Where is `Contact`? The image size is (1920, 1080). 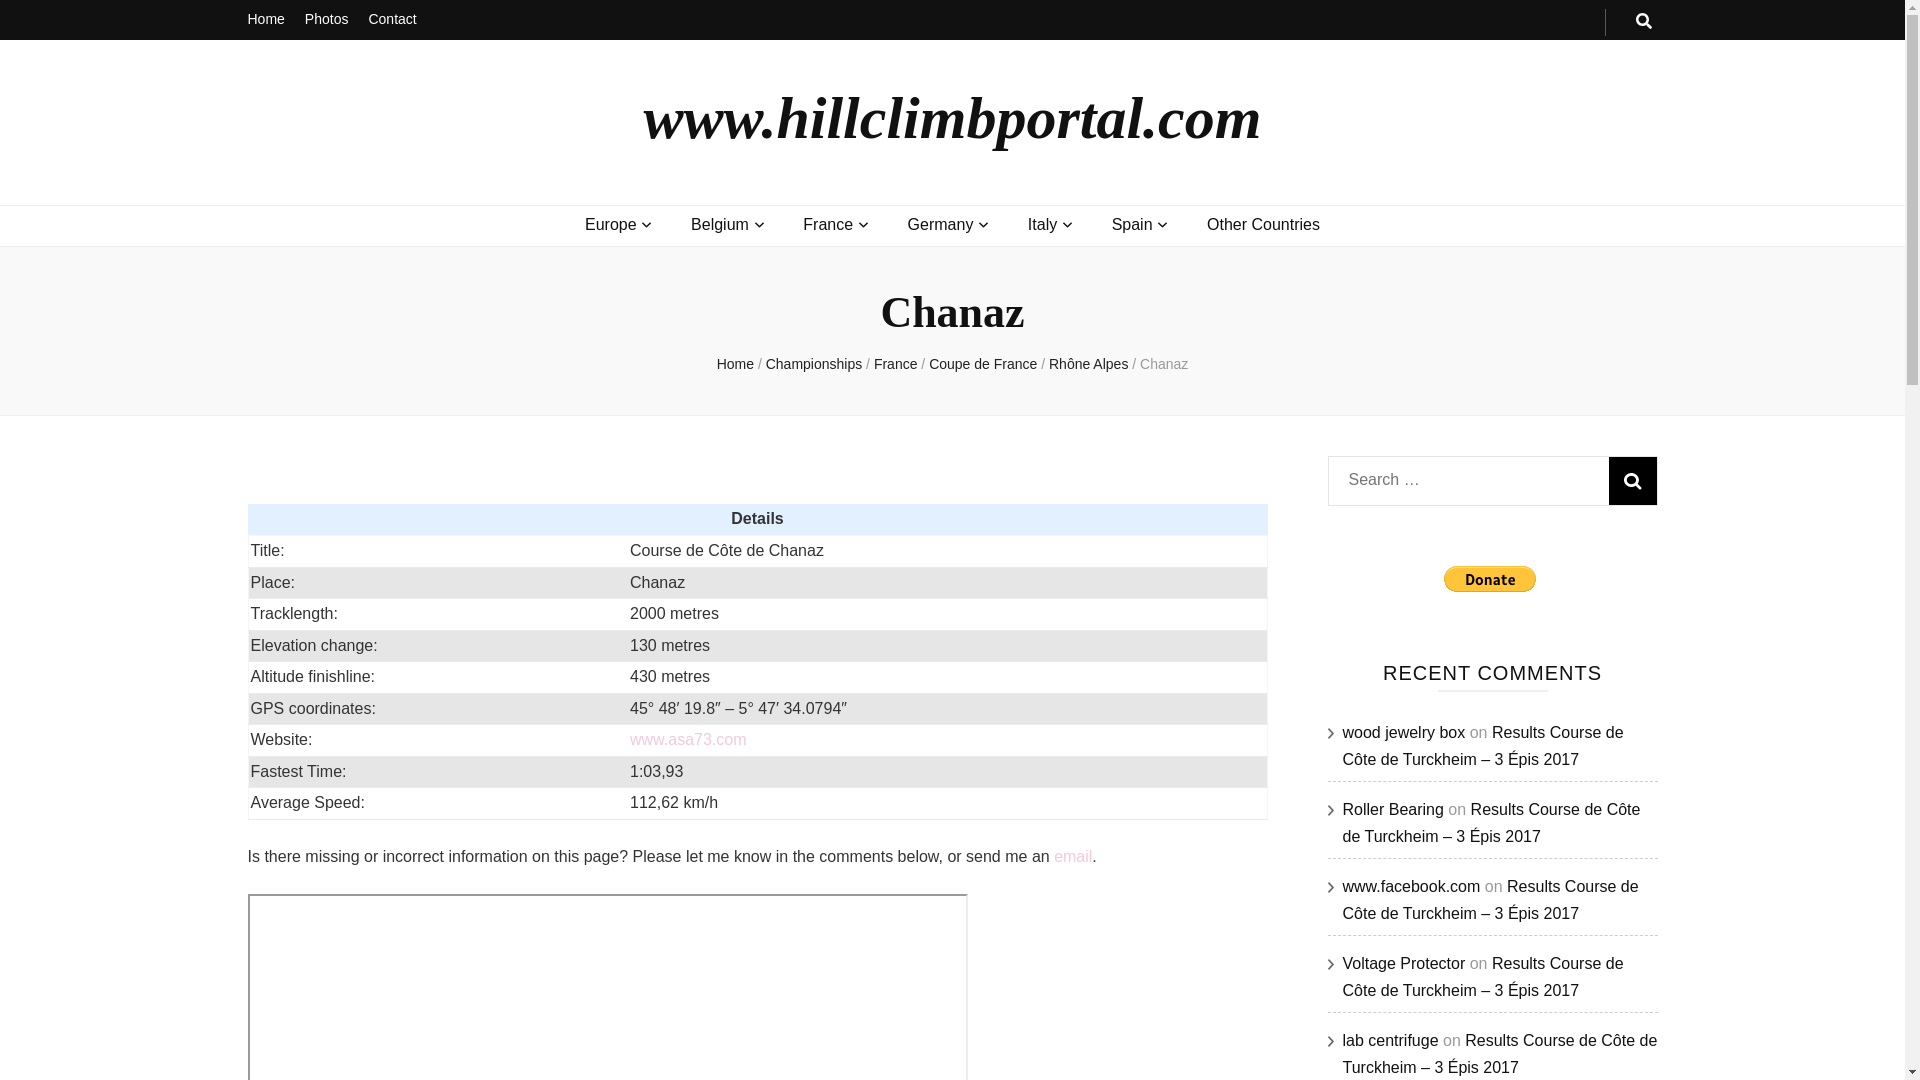
Contact is located at coordinates (392, 20).